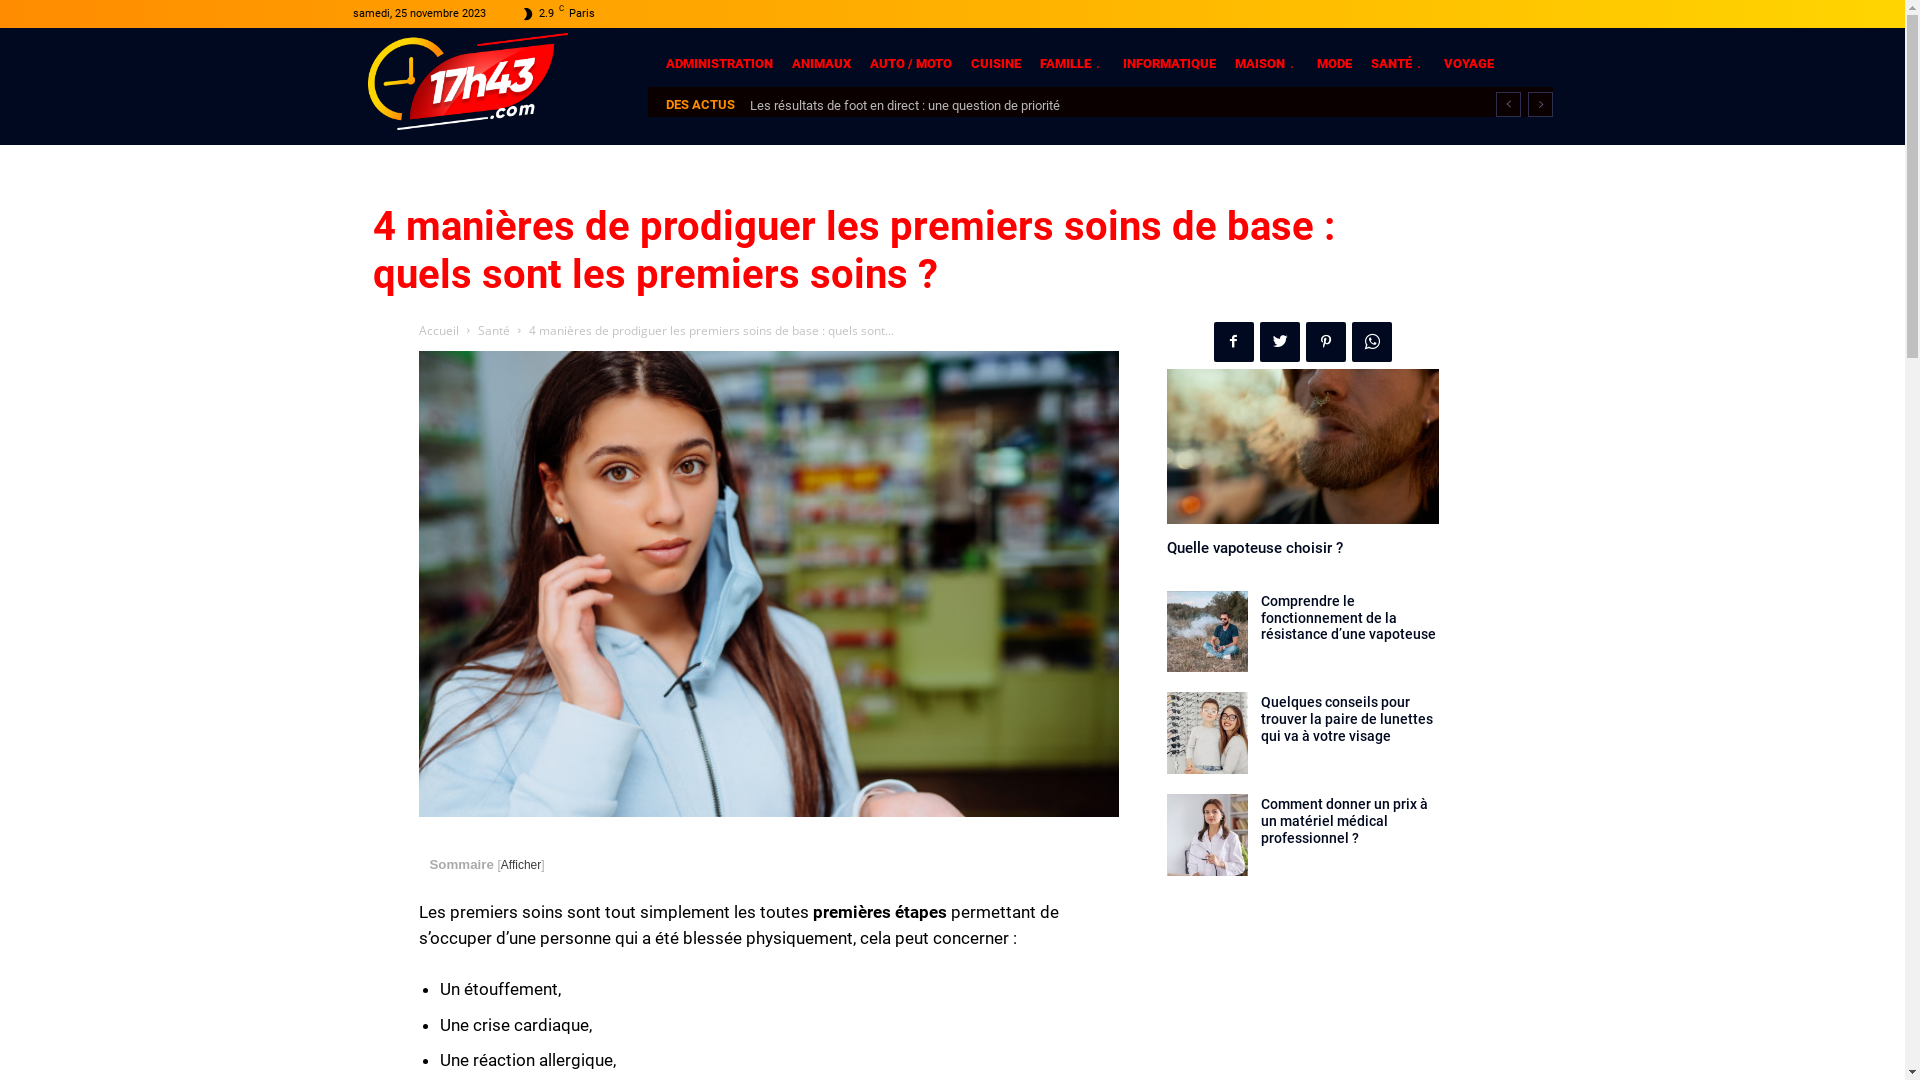 The height and width of the screenshot is (1080, 1920). What do you see at coordinates (438, 330) in the screenshot?
I see `Accueil` at bounding box center [438, 330].